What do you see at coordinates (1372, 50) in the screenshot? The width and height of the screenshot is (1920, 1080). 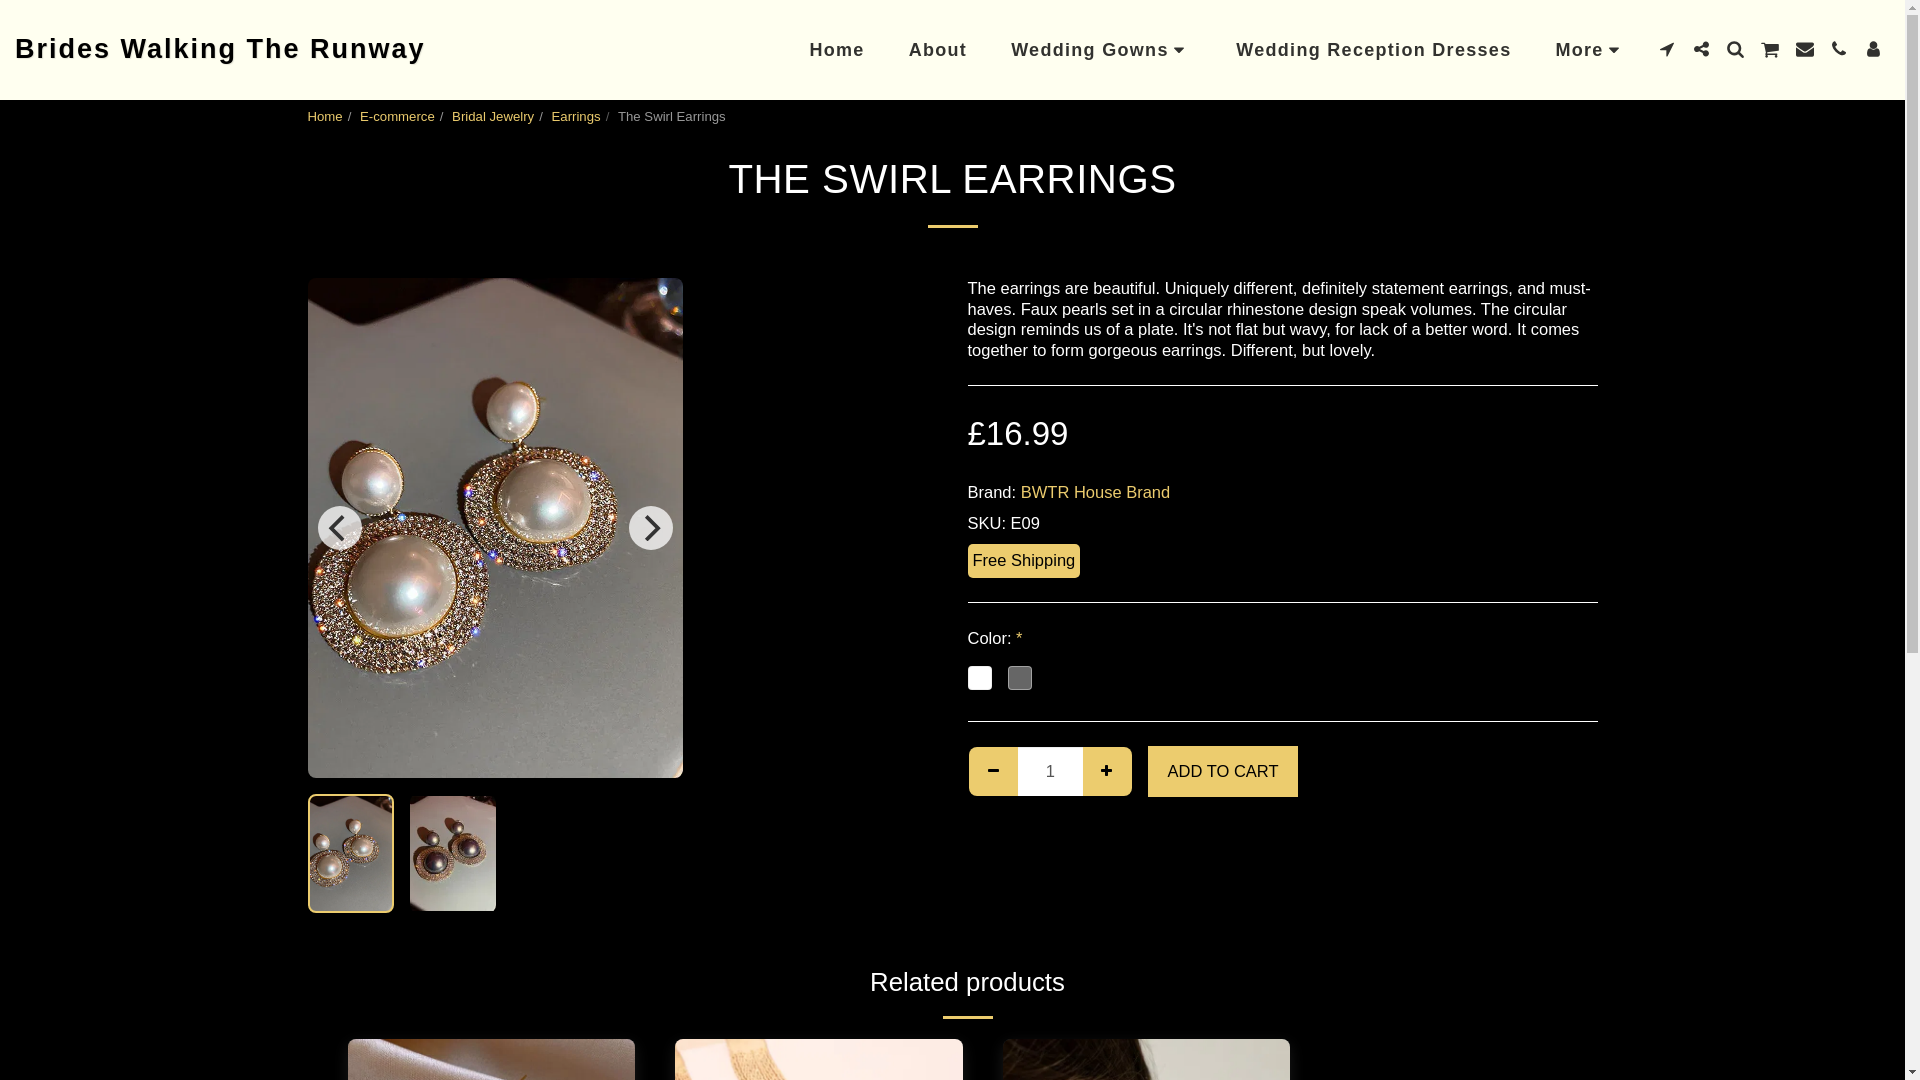 I see `Wedding Reception Dresses` at bounding box center [1372, 50].